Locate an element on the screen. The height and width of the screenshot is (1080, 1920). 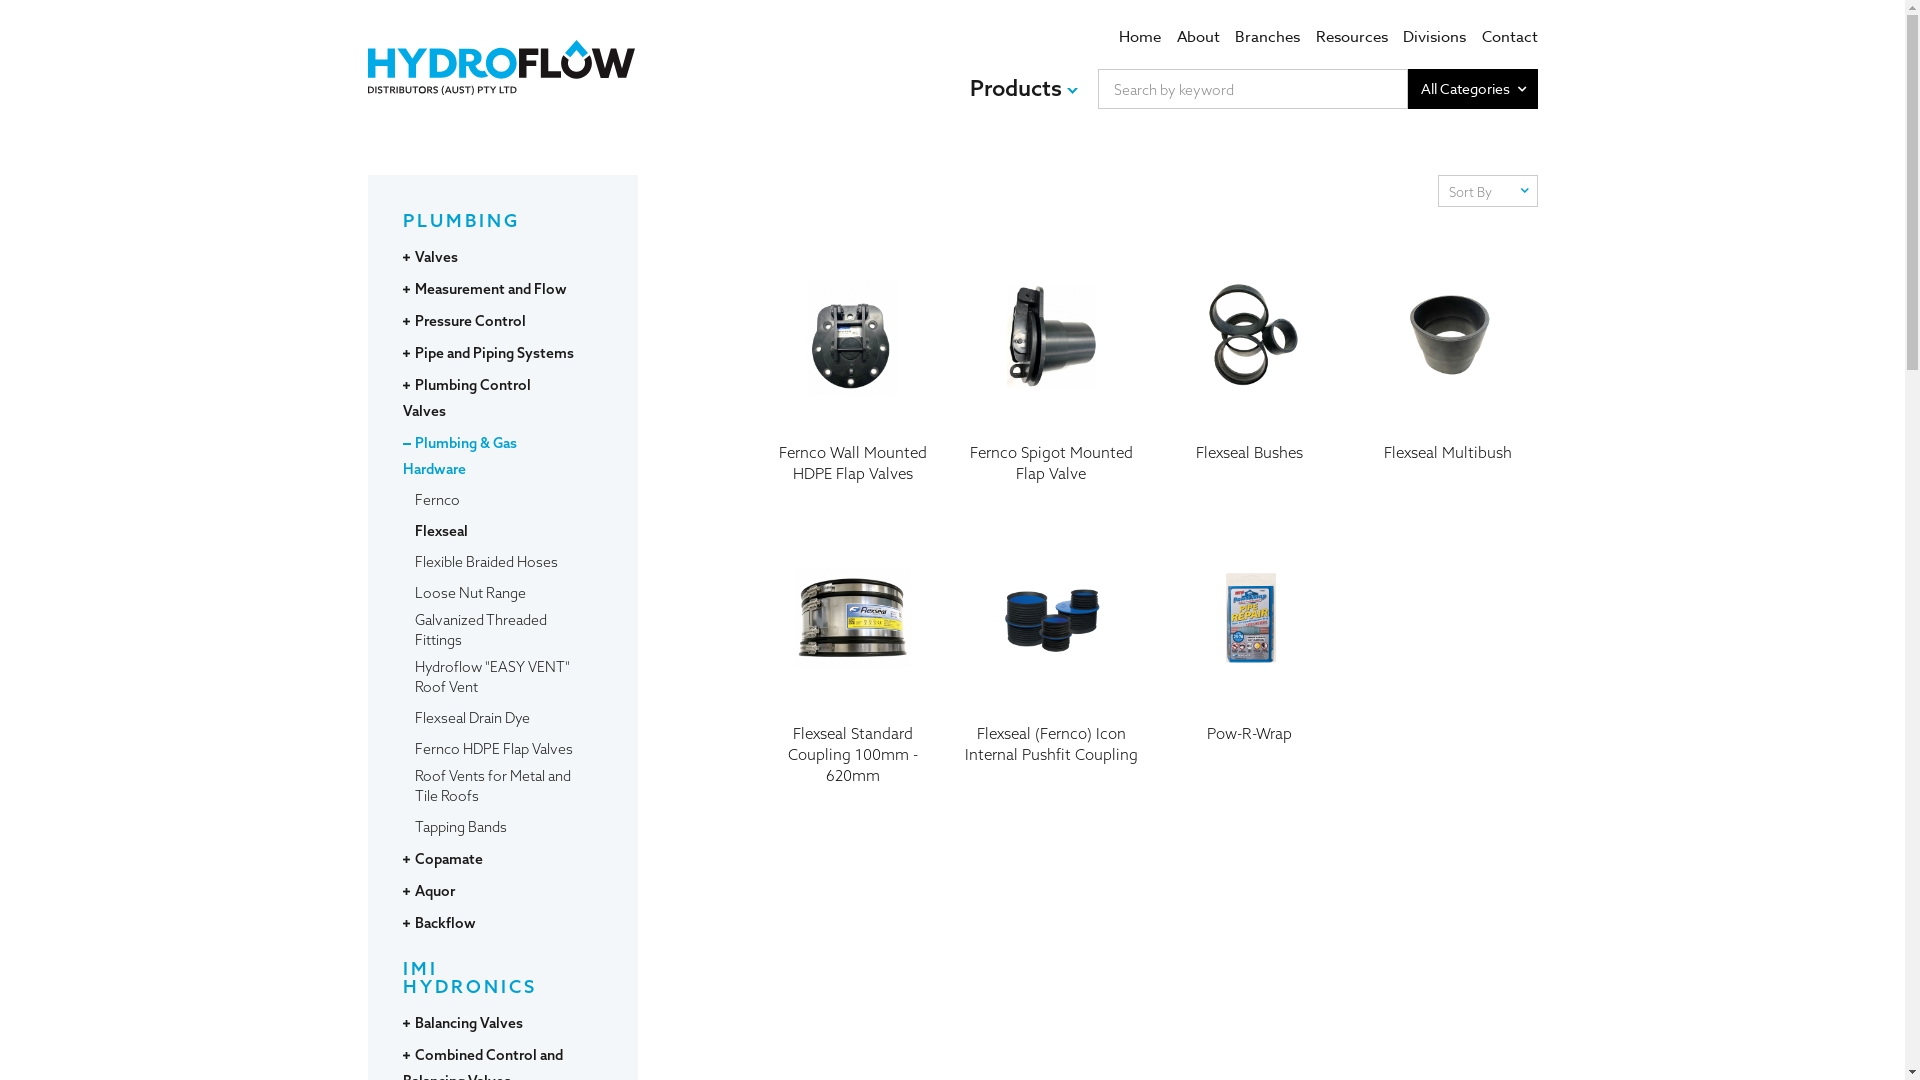
Measurement and Flow is located at coordinates (490, 289).